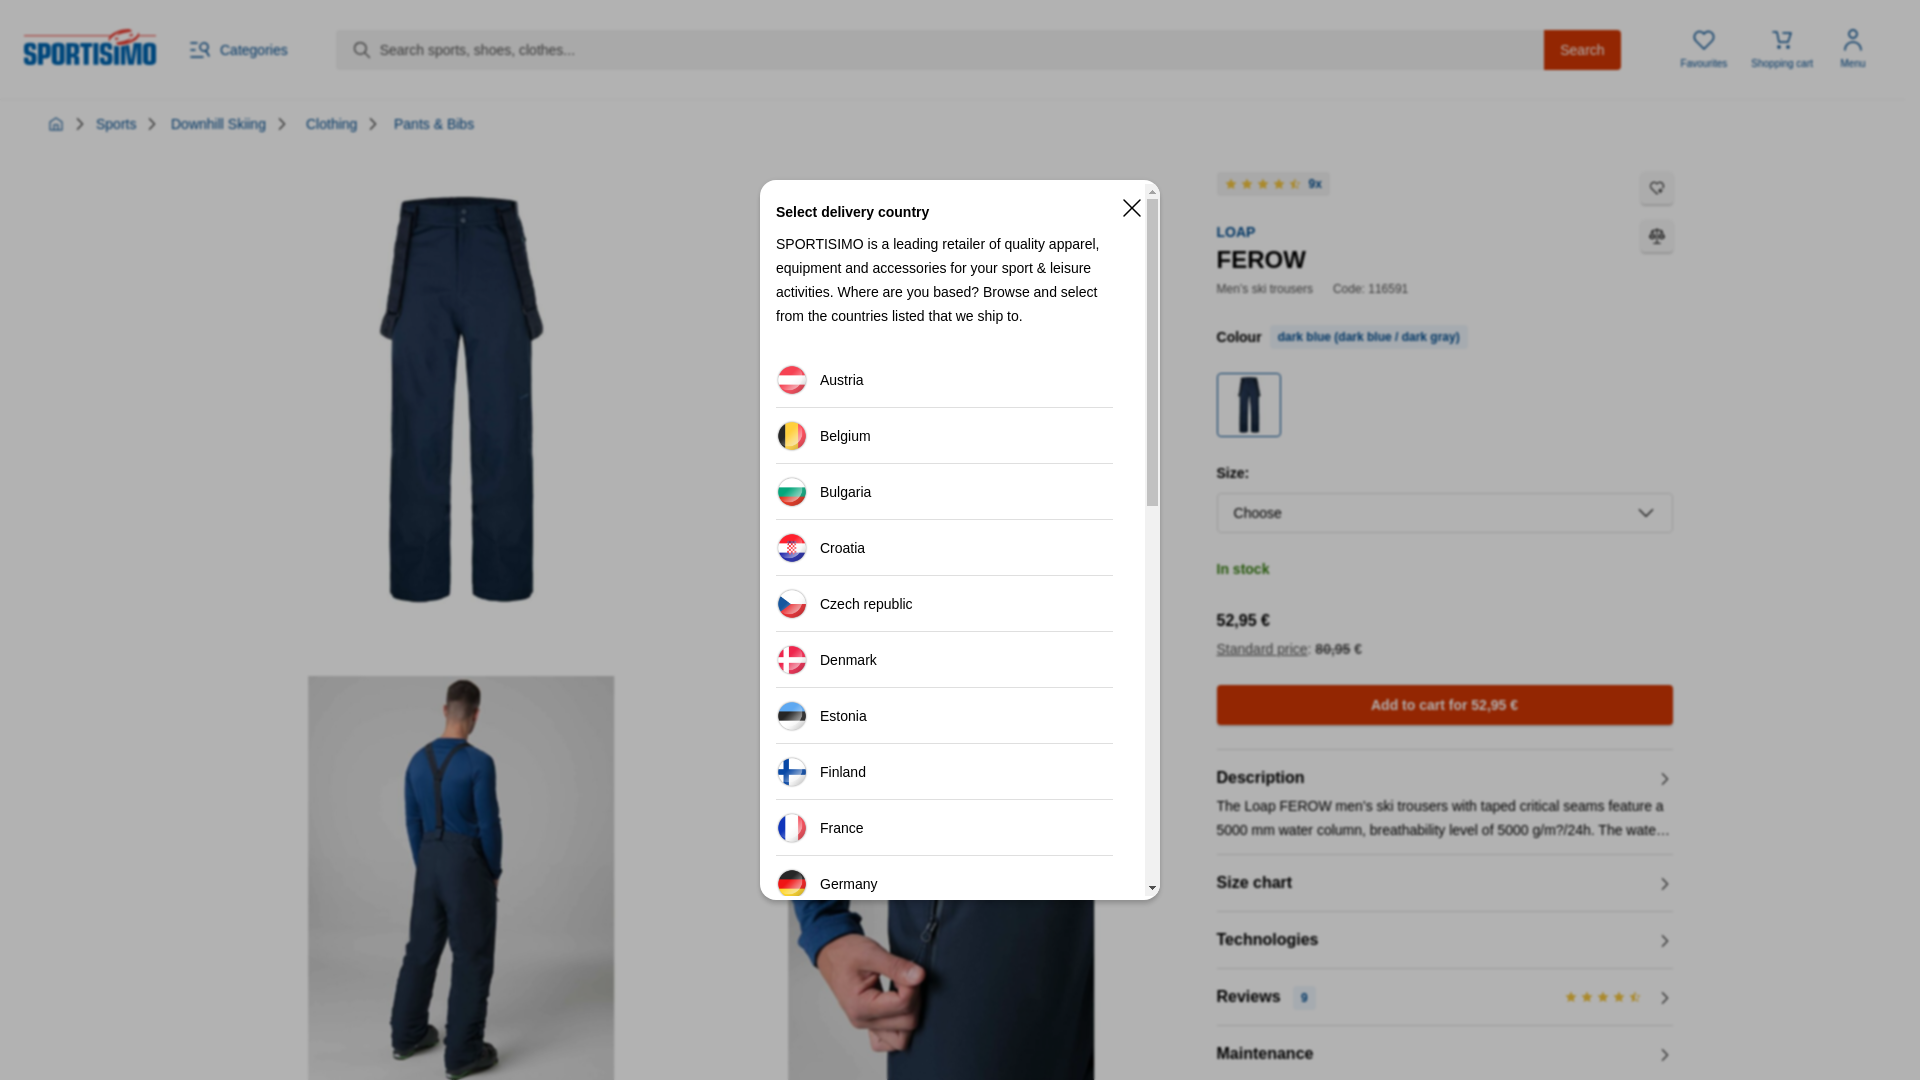 This screenshot has height=1080, width=1920. What do you see at coordinates (238, 49) in the screenshot?
I see `Categories` at bounding box center [238, 49].